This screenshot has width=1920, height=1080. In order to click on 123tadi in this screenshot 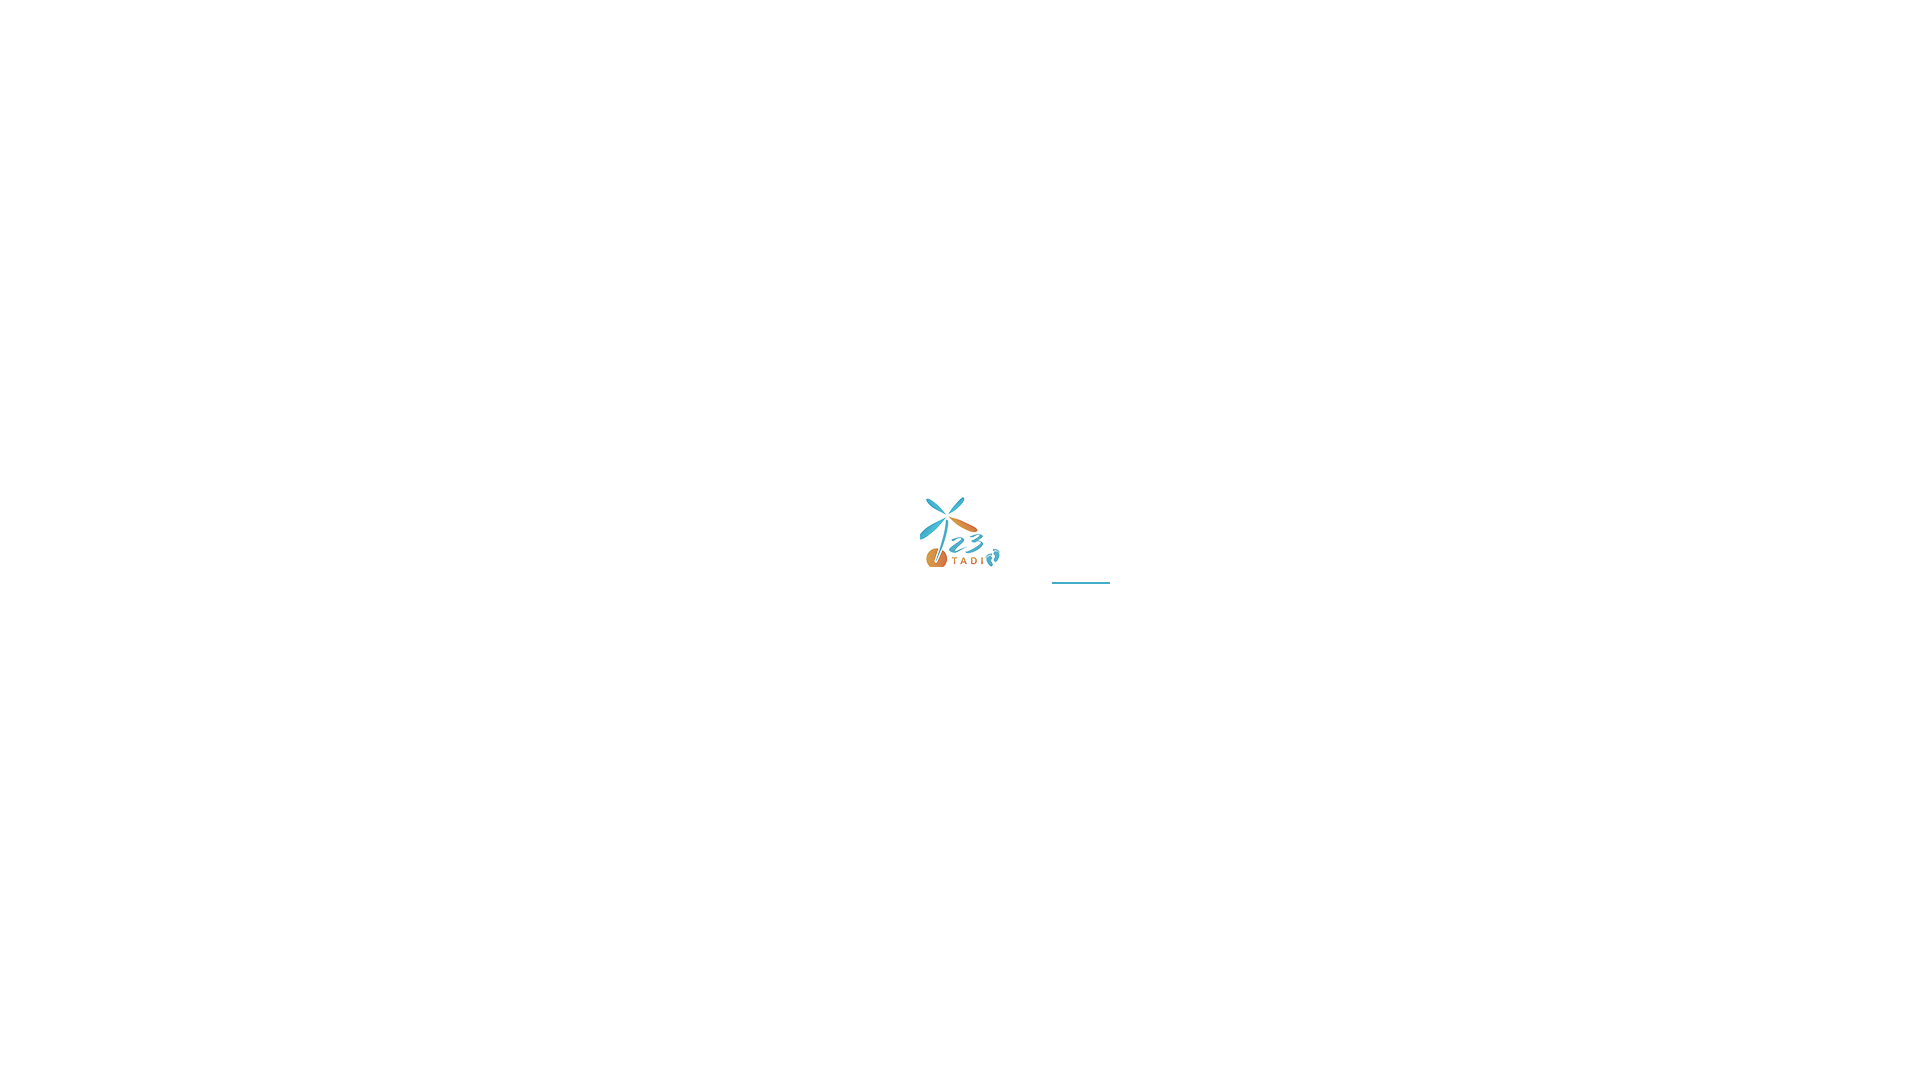, I will do `click(698, 701)`.